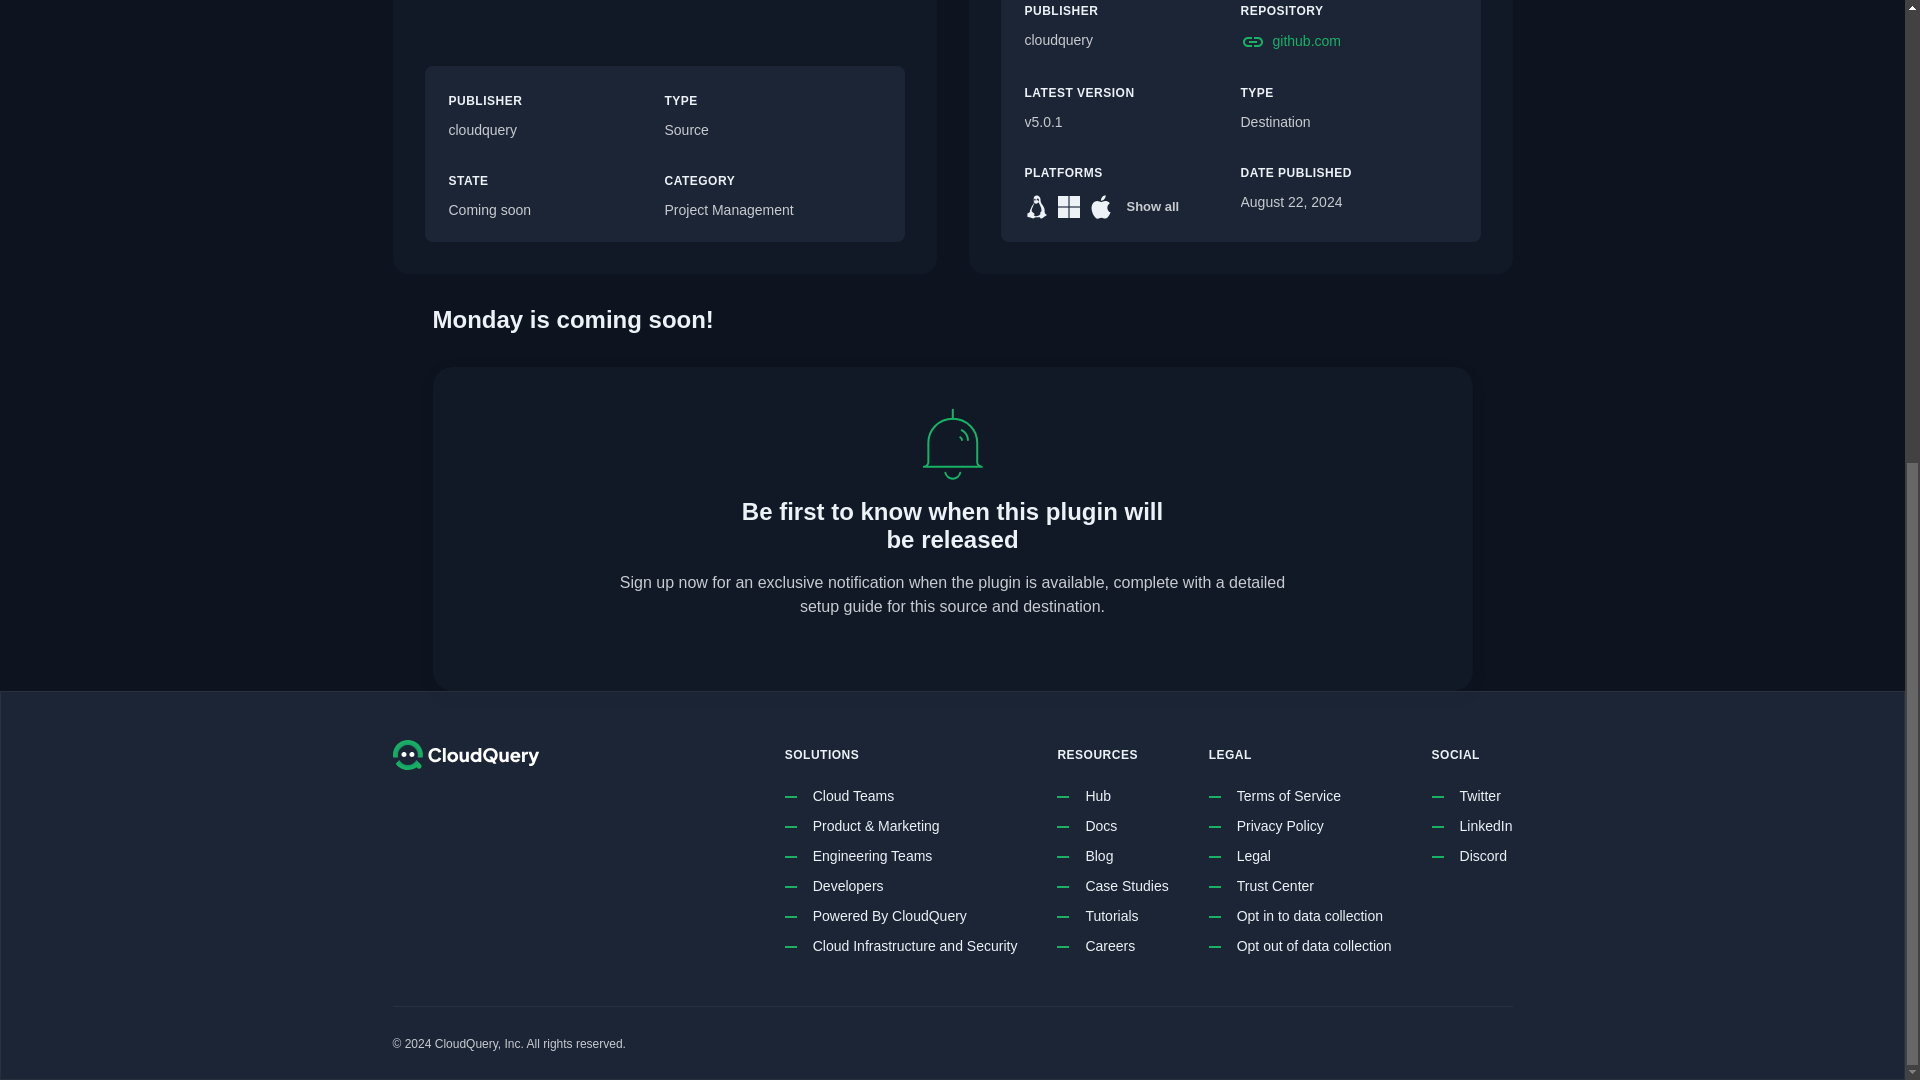 The image size is (1920, 1080). I want to click on Hub, so click(1098, 796).